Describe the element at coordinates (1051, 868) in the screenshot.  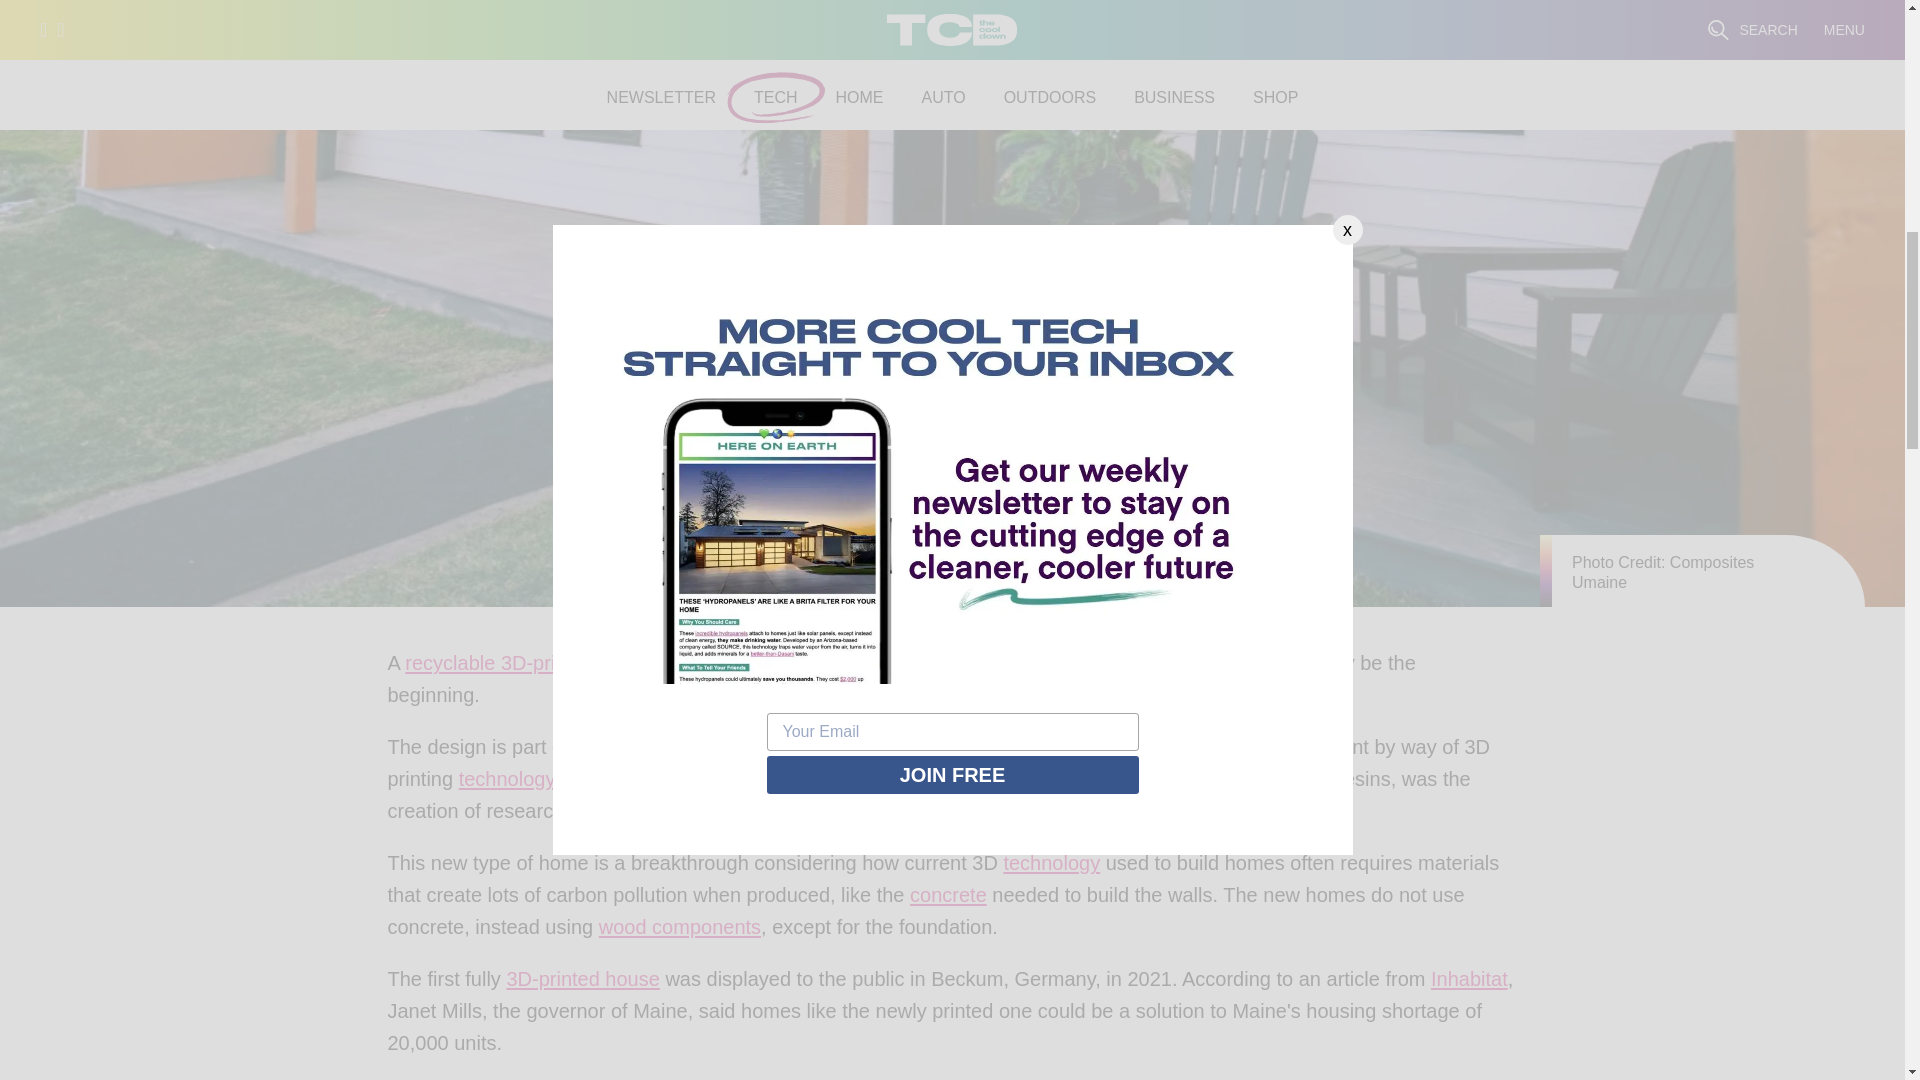
I see `Green tech` at that location.